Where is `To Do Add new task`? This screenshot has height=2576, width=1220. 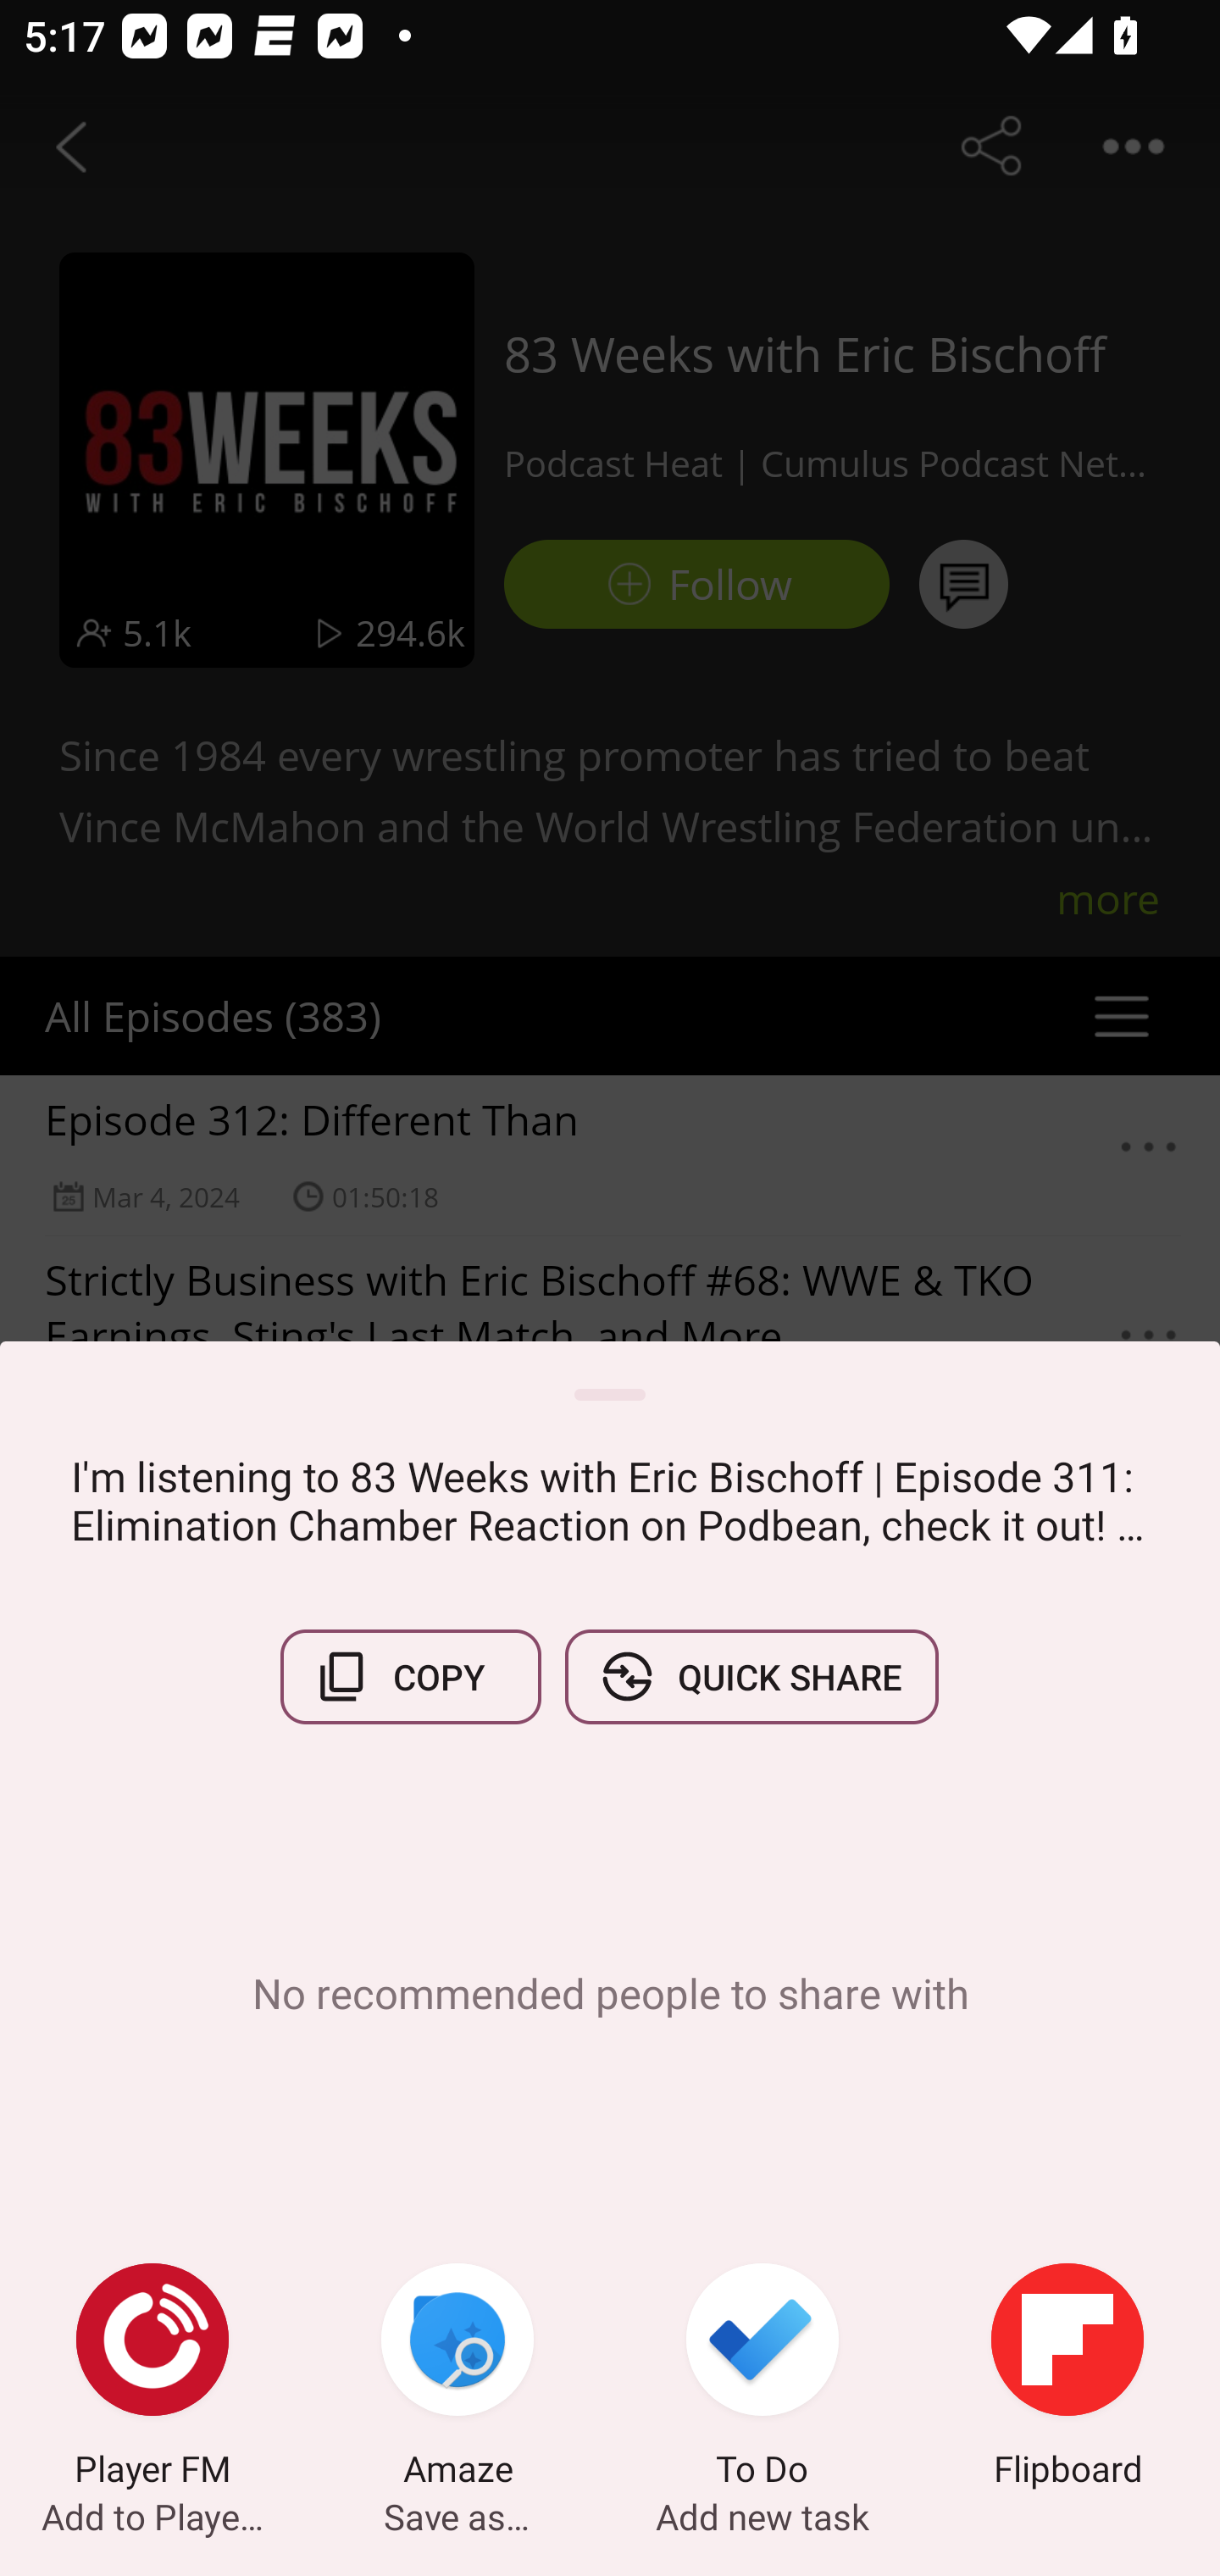
To Do Add new task is located at coordinates (762, 2379).